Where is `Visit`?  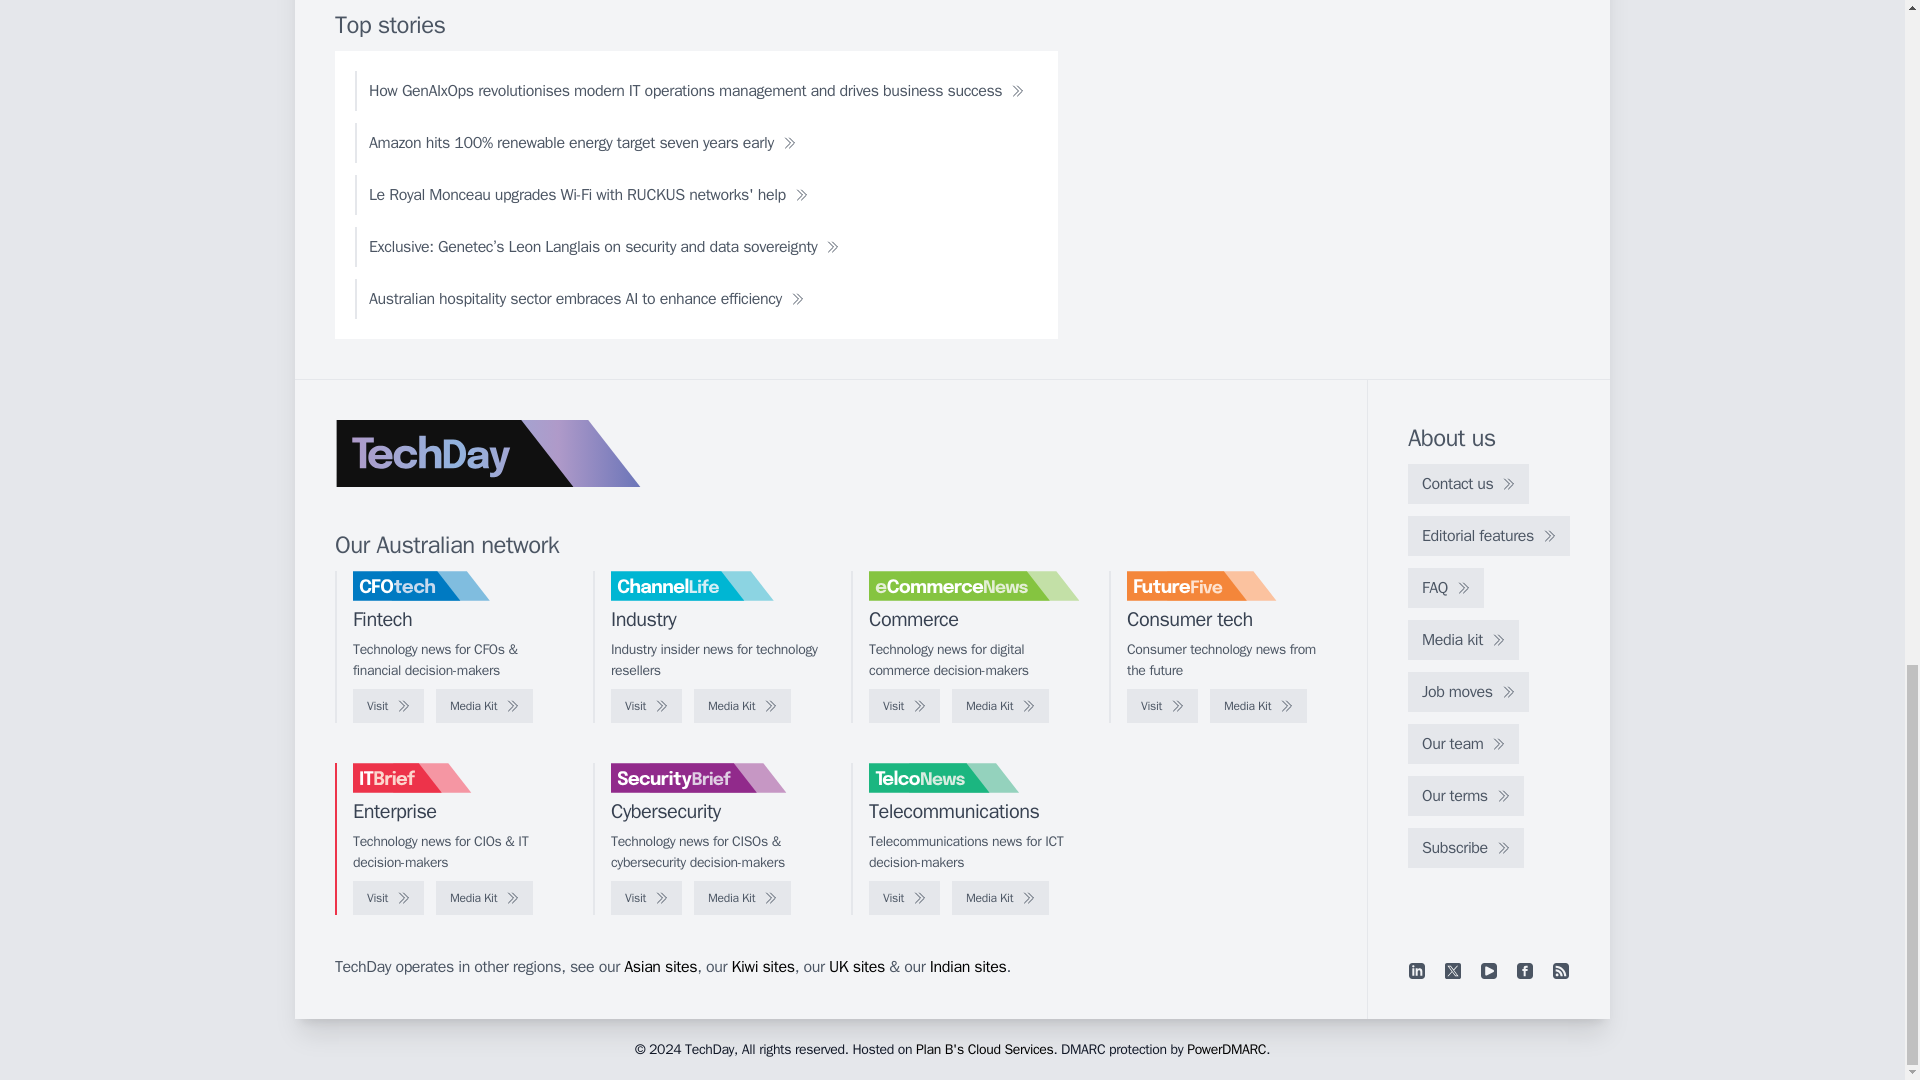
Visit is located at coordinates (388, 706).